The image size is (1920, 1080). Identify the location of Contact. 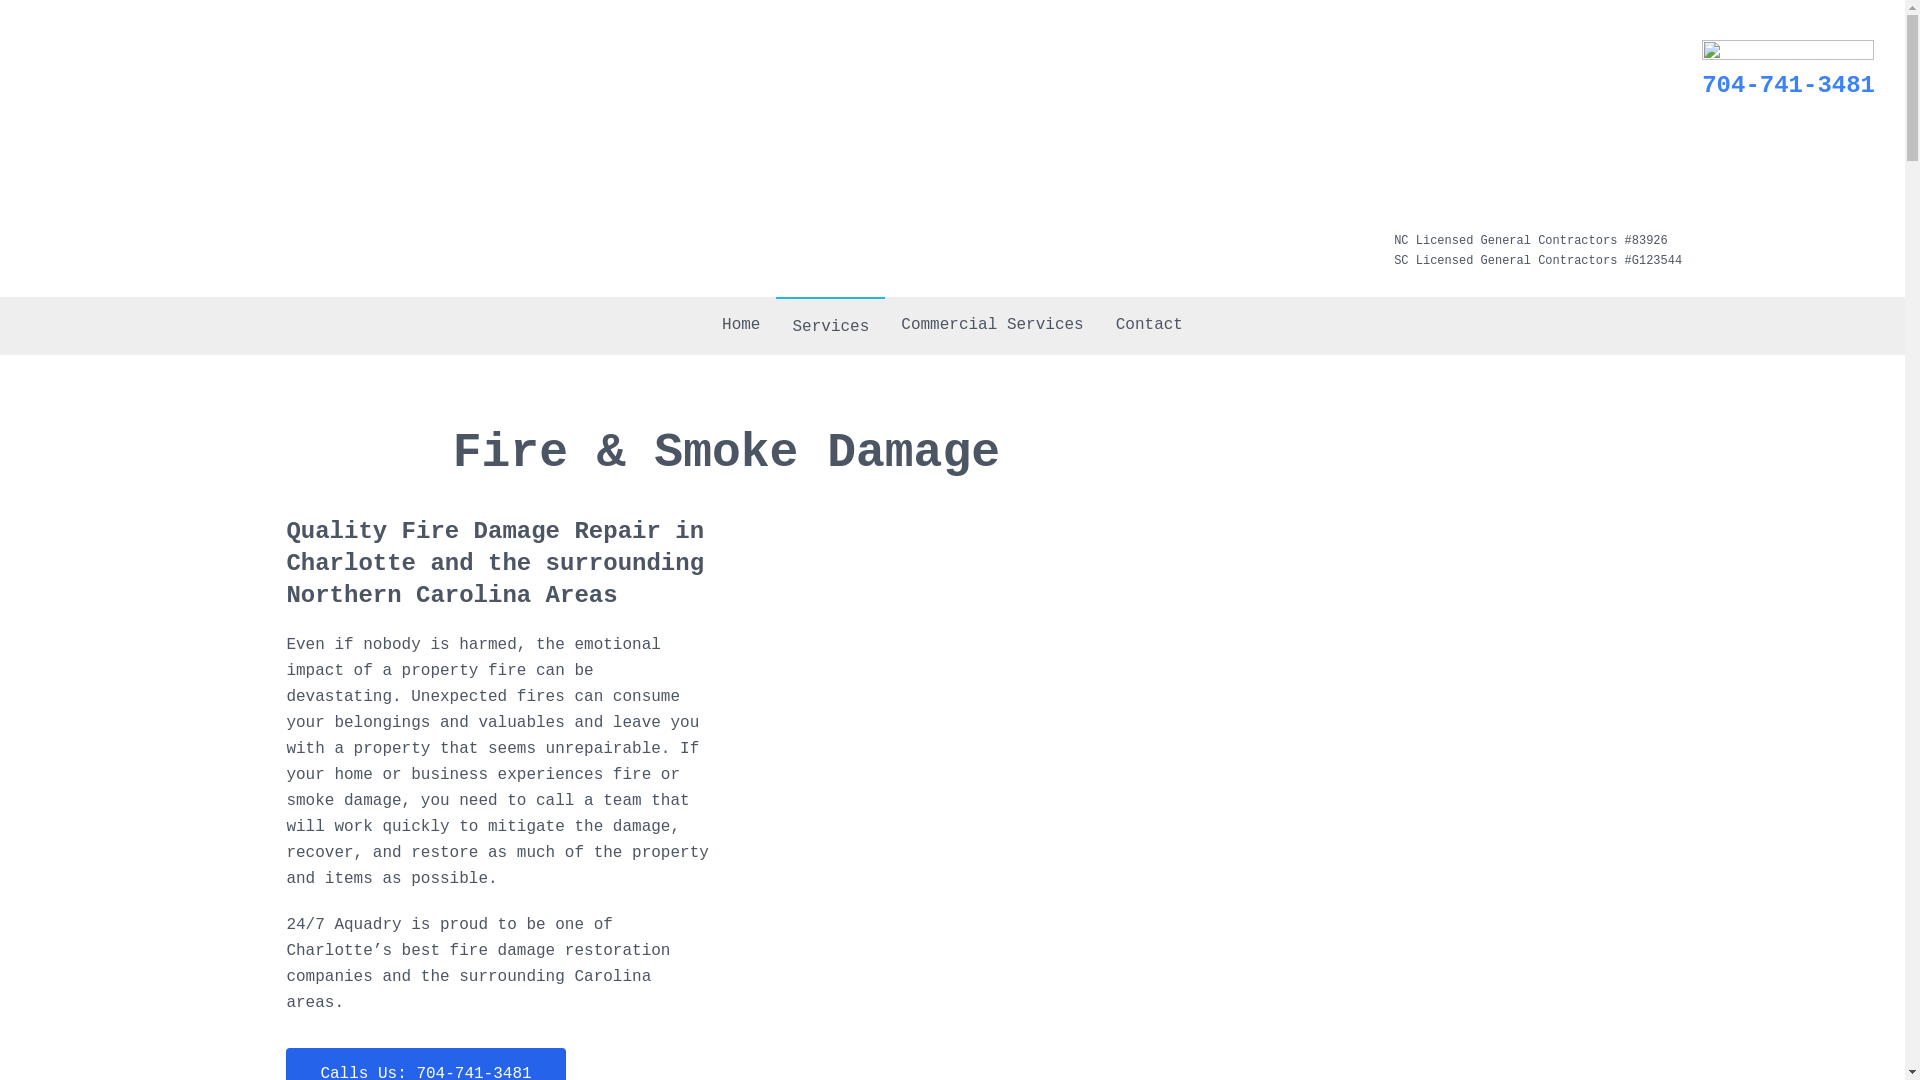
(1150, 325).